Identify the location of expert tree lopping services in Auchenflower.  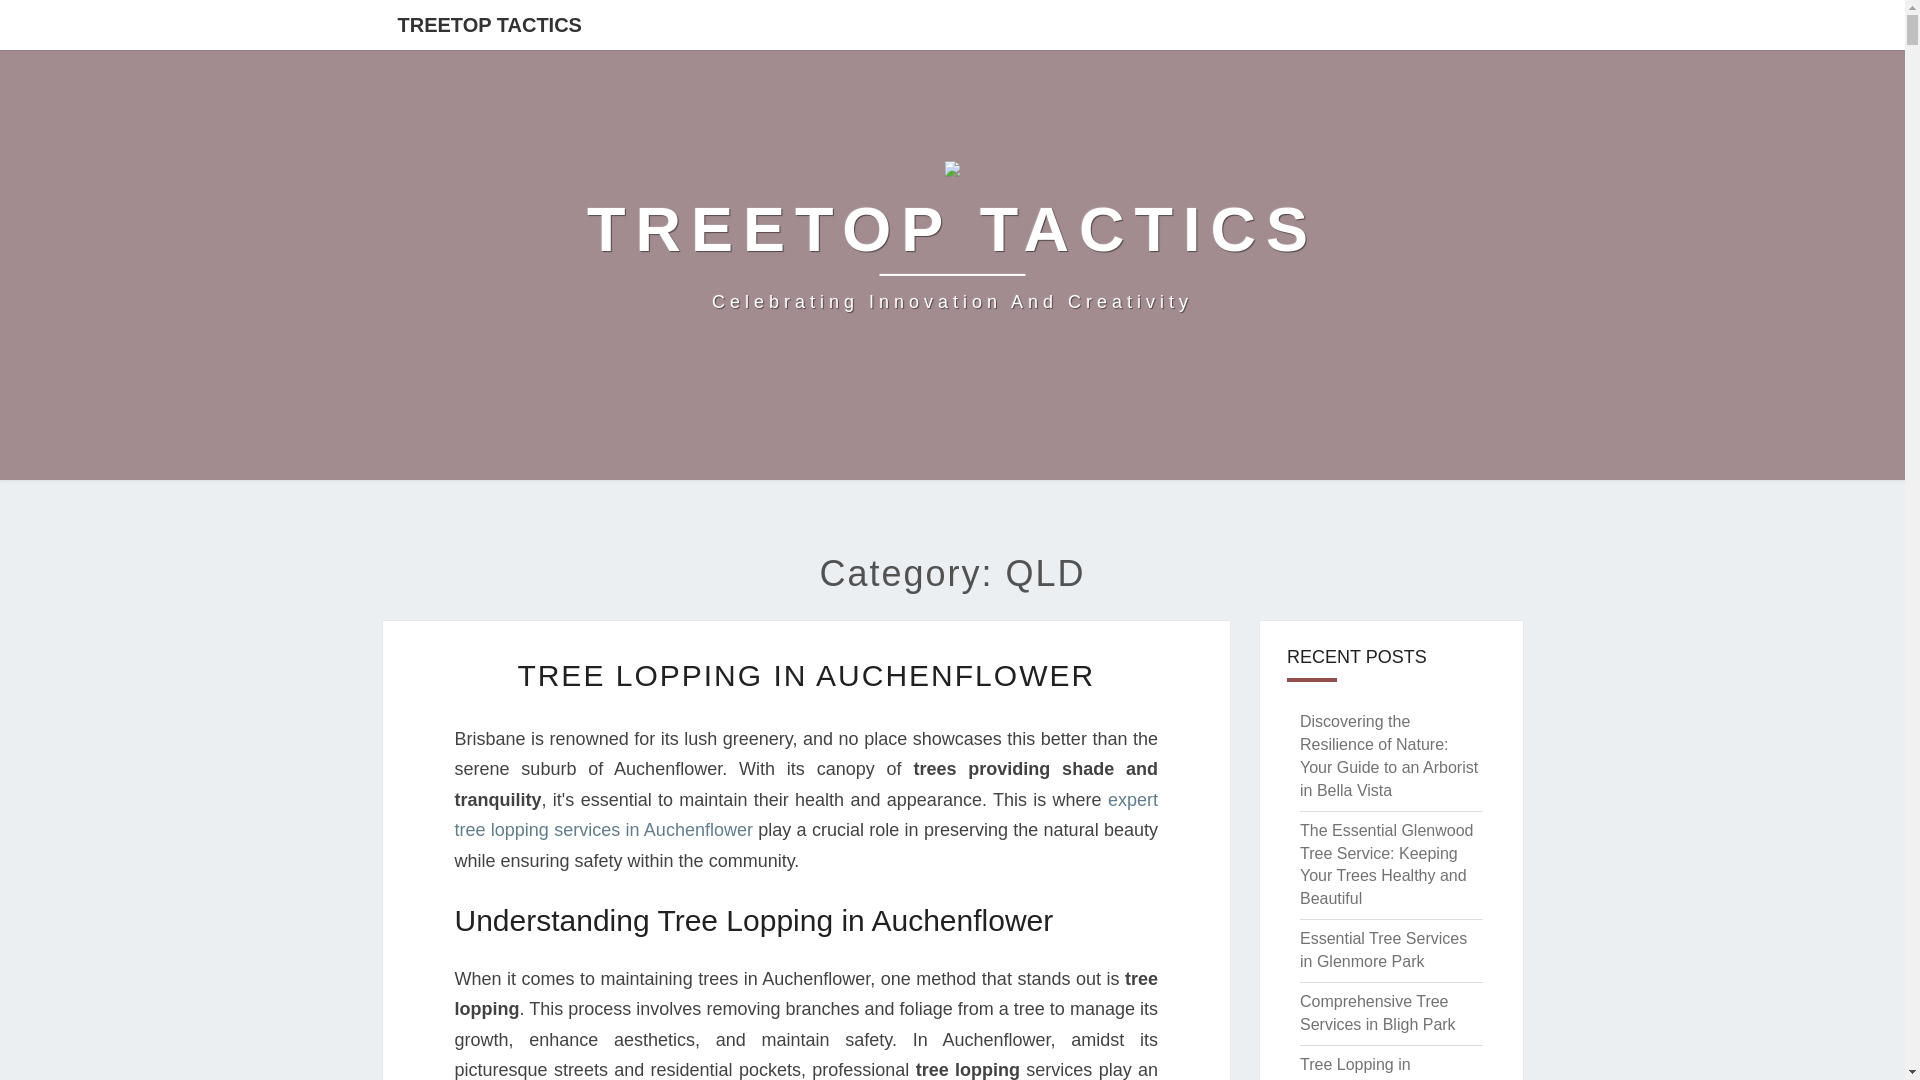
(488, 24).